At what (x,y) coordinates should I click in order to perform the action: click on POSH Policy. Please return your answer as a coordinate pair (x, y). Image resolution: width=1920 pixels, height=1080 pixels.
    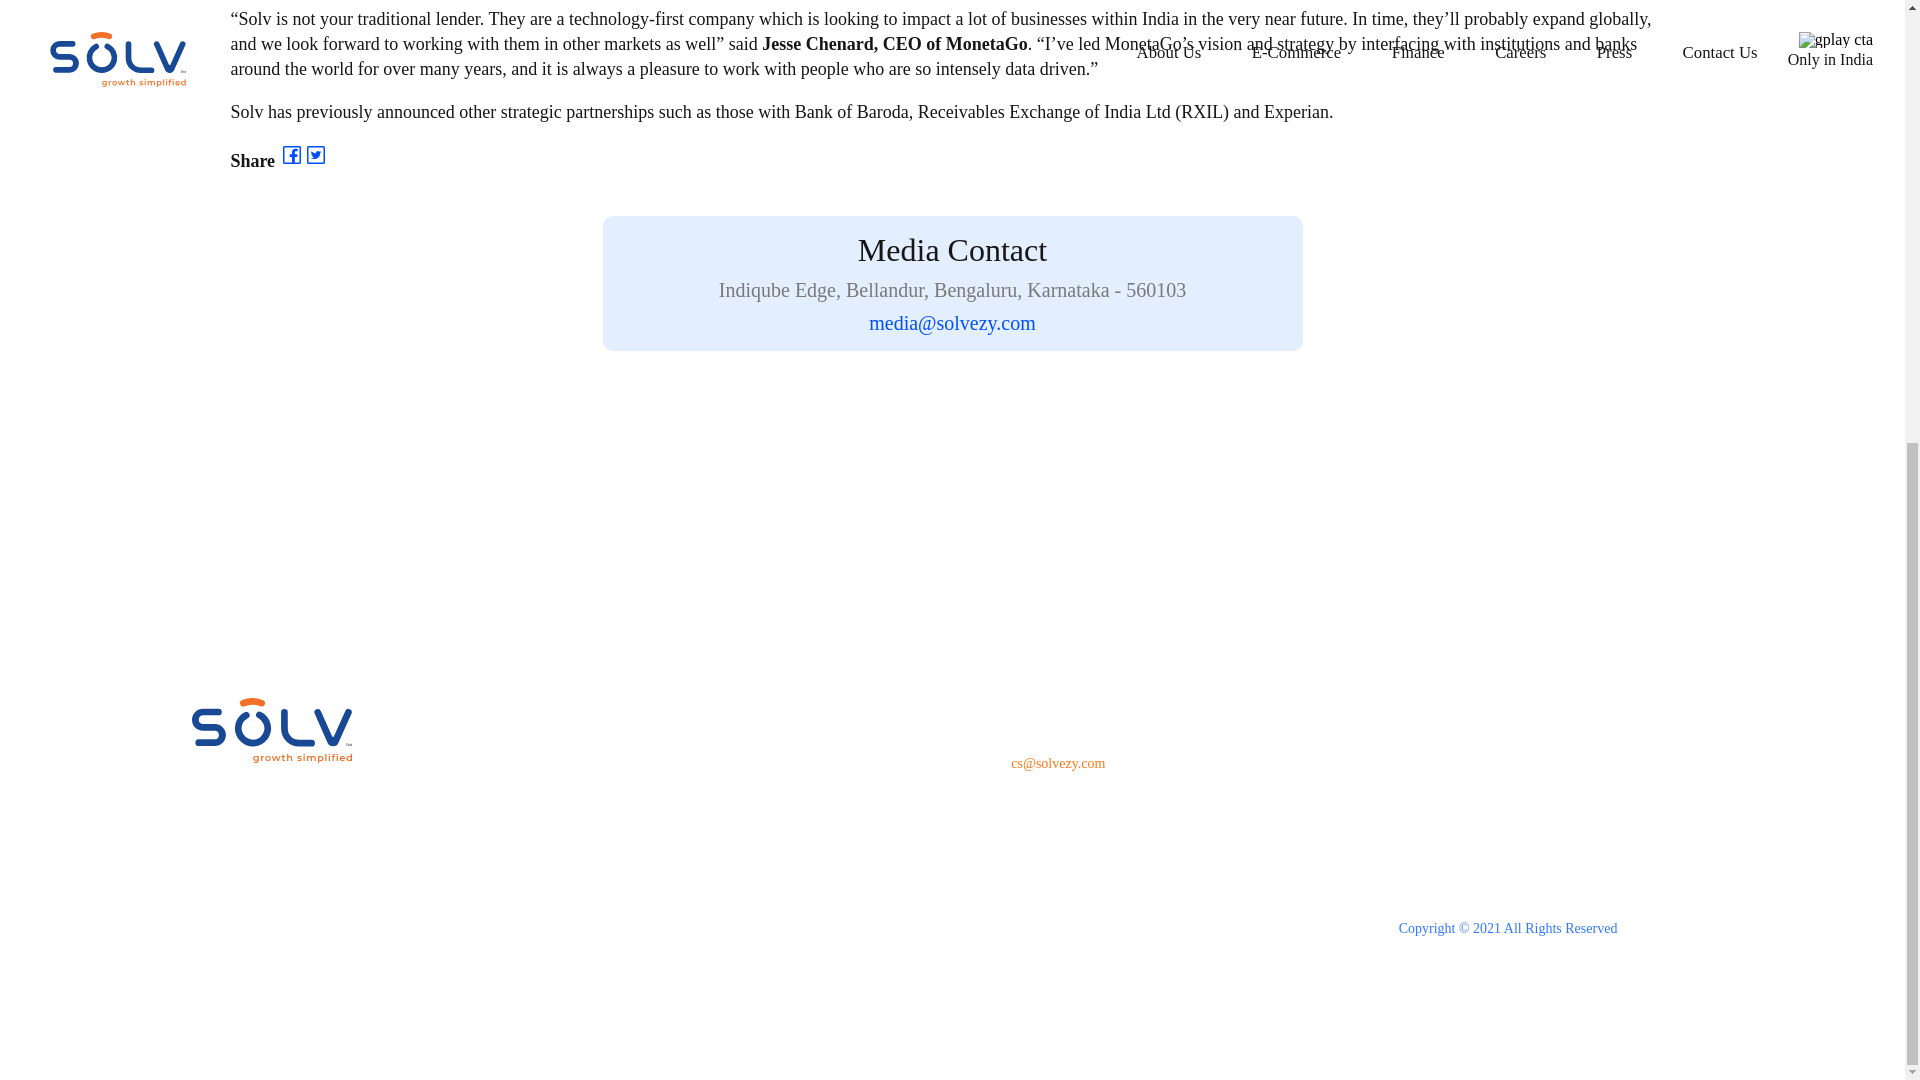
    Looking at the image, I should click on (1442, 876).